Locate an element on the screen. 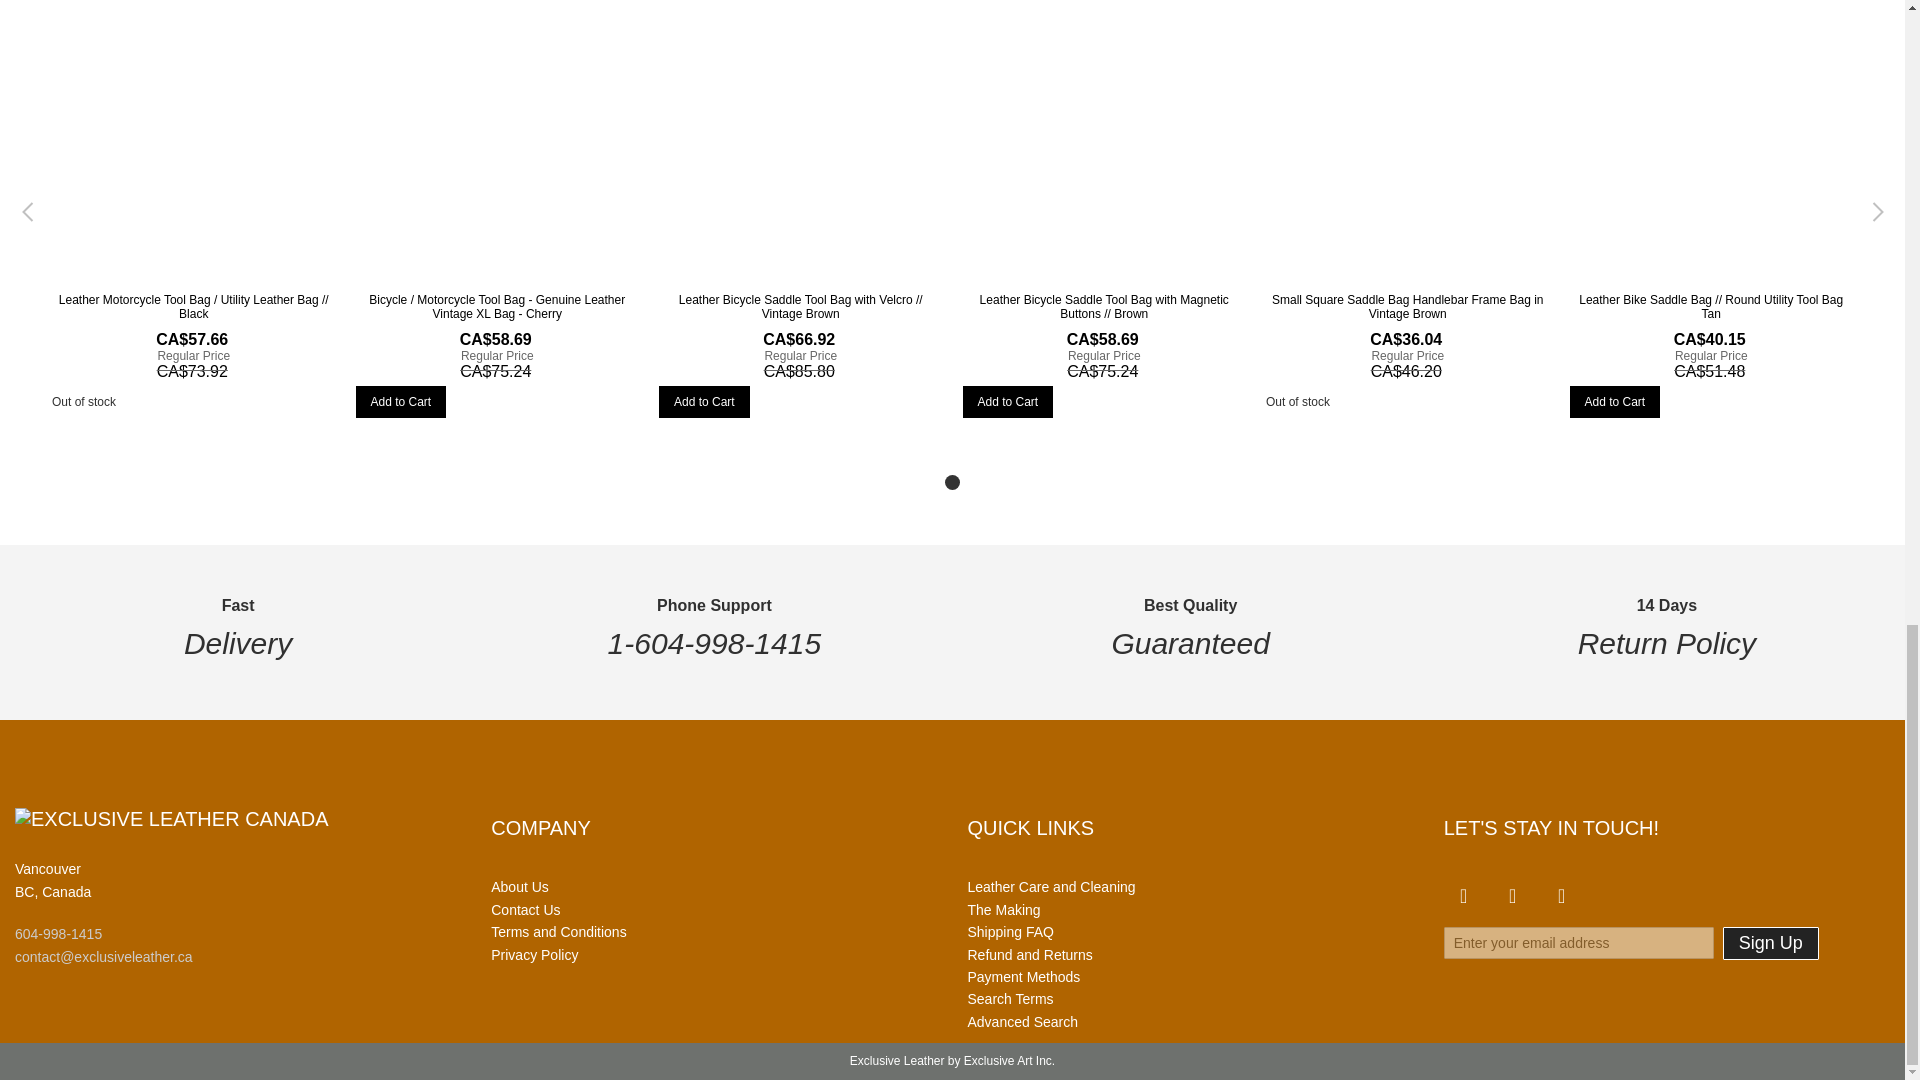 The height and width of the screenshot is (1080, 1920). Add to Cart is located at coordinates (704, 401).